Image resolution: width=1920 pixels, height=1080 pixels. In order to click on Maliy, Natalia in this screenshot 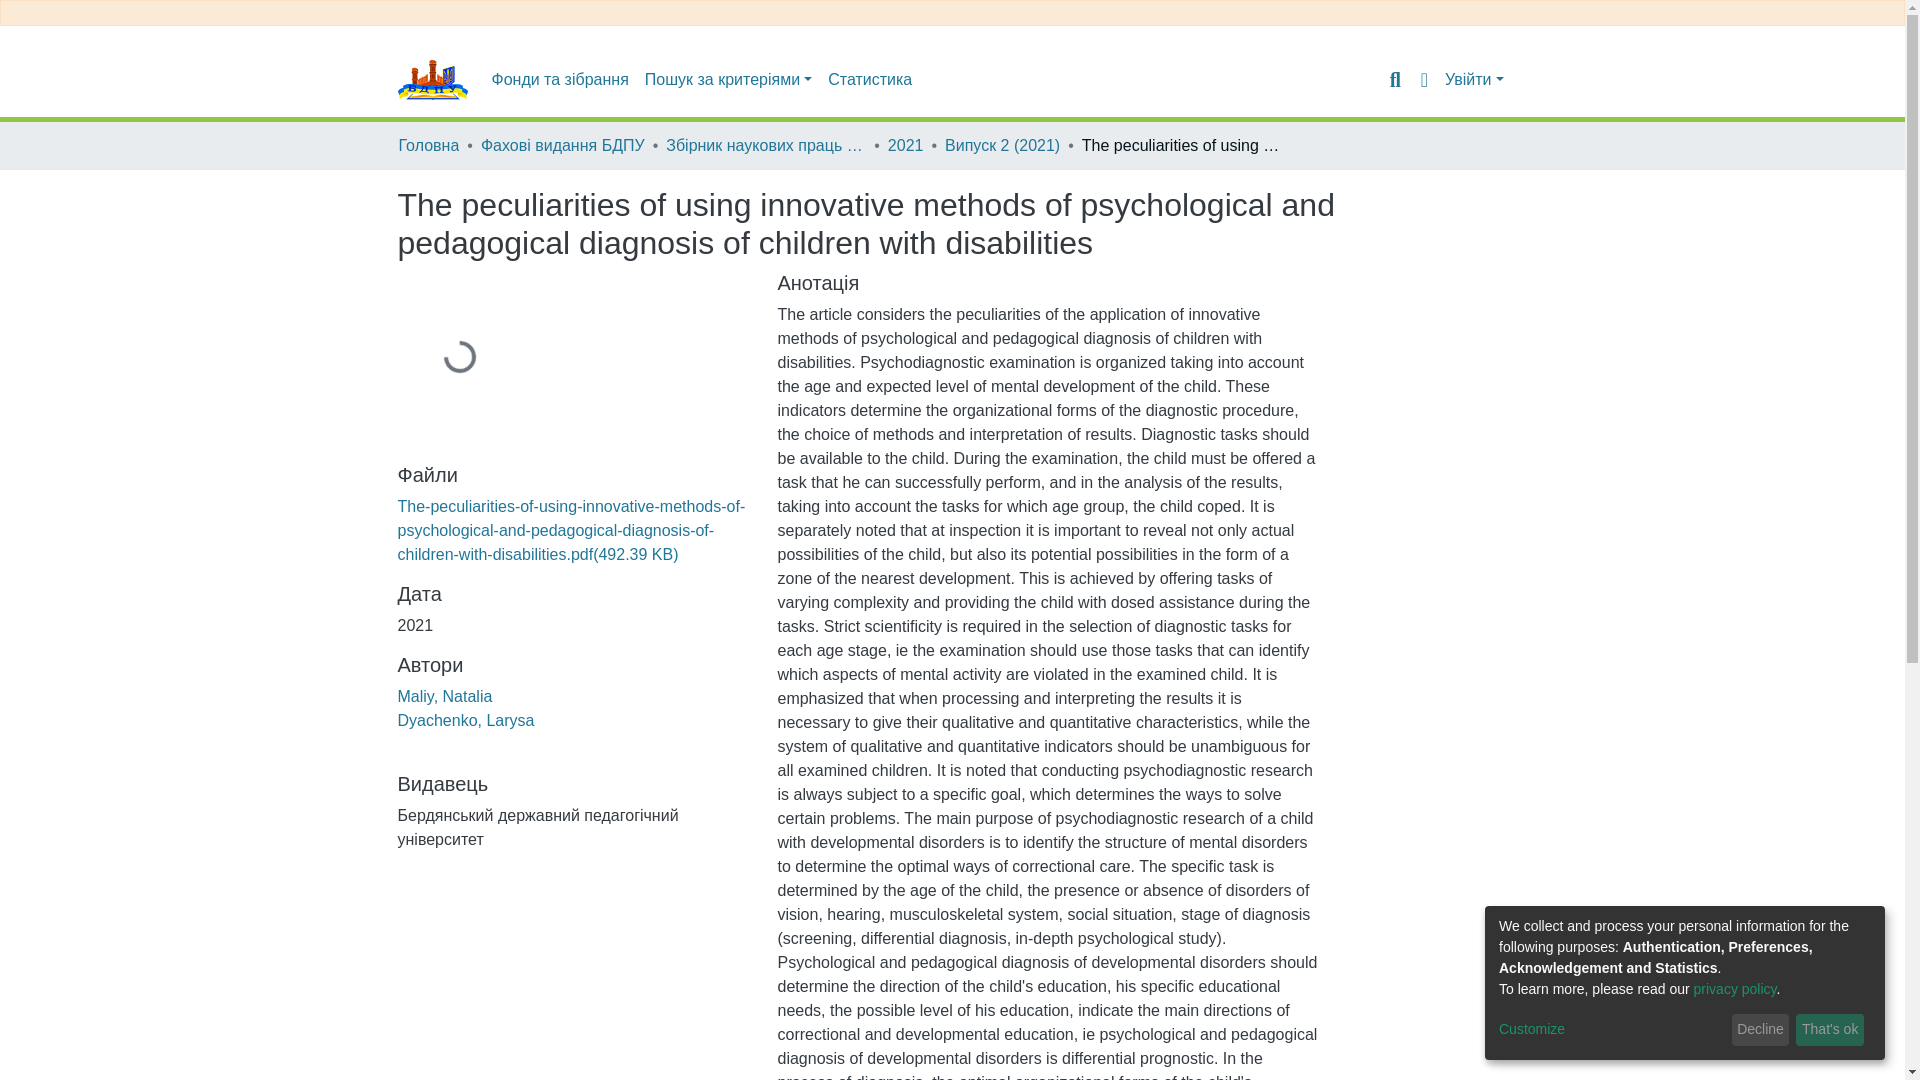, I will do `click(445, 696)`.